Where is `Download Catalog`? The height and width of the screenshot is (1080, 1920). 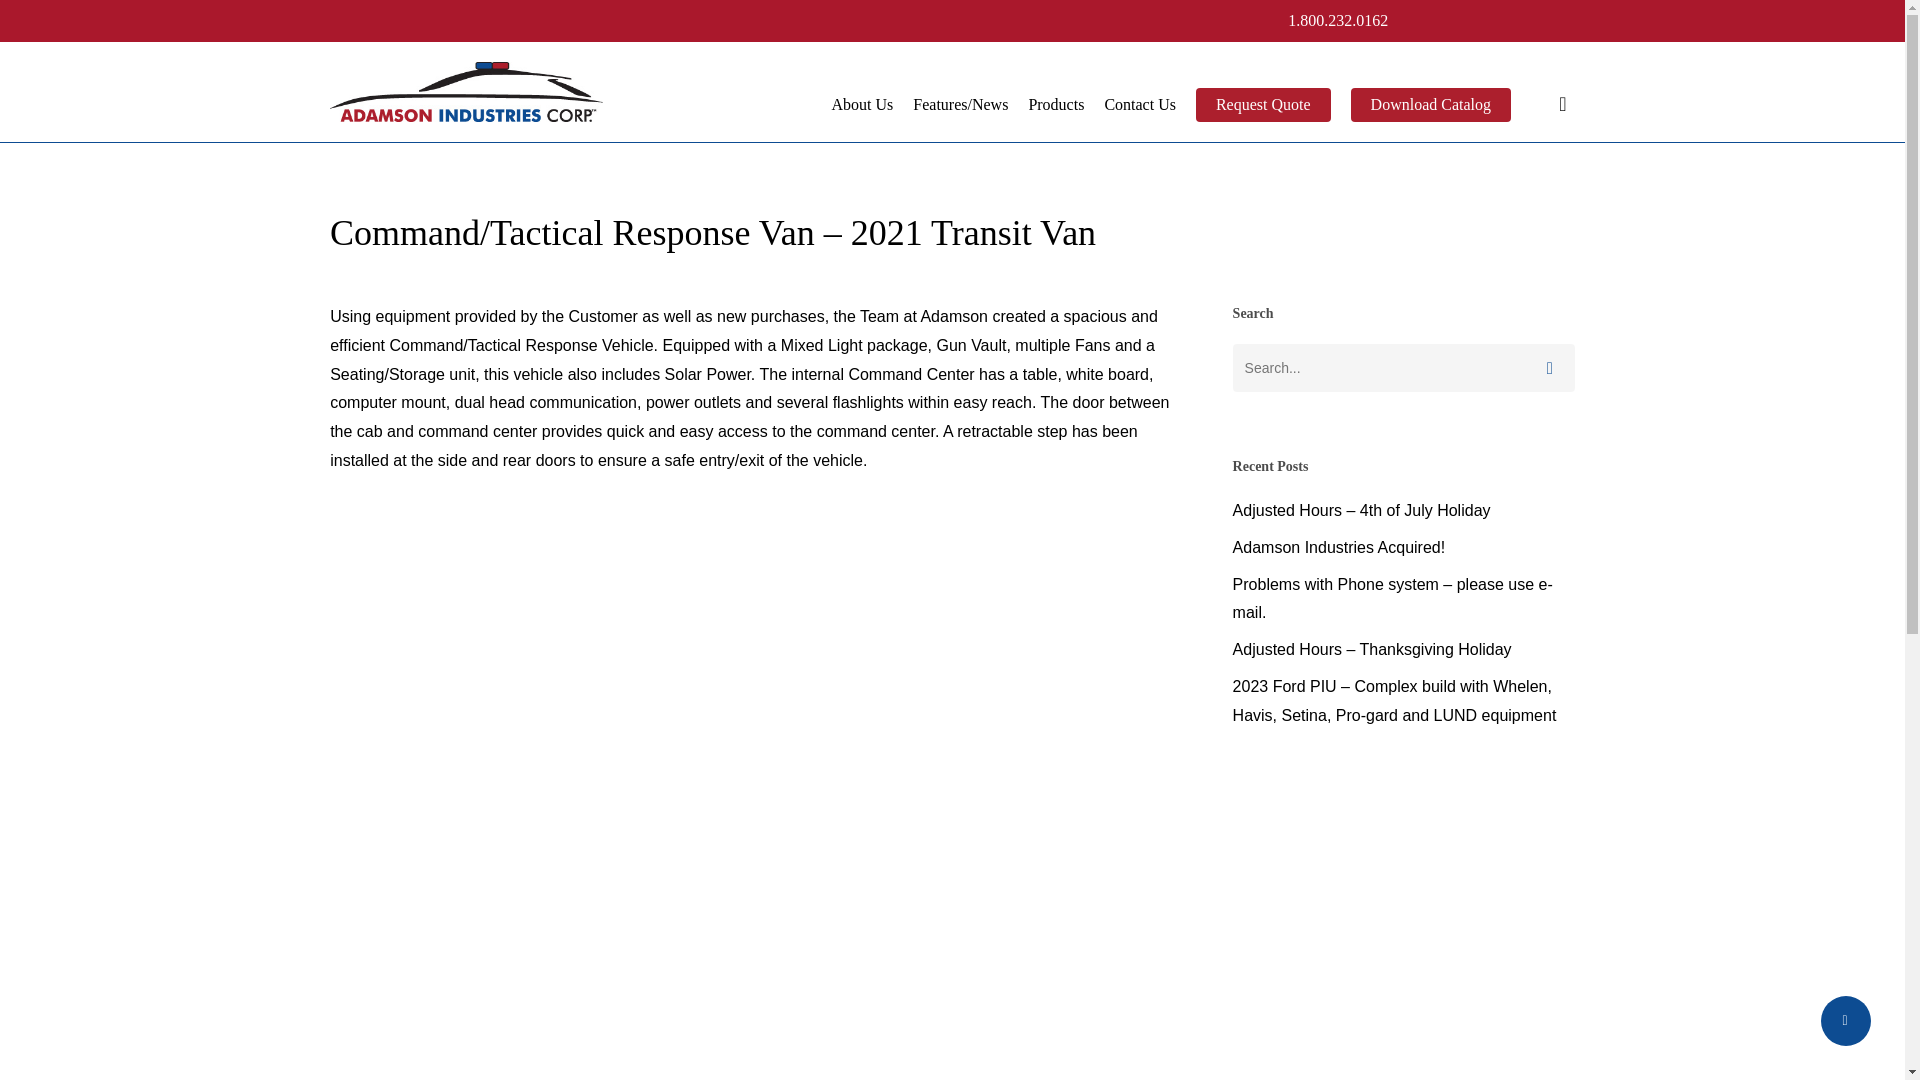 Download Catalog is located at coordinates (1431, 104).